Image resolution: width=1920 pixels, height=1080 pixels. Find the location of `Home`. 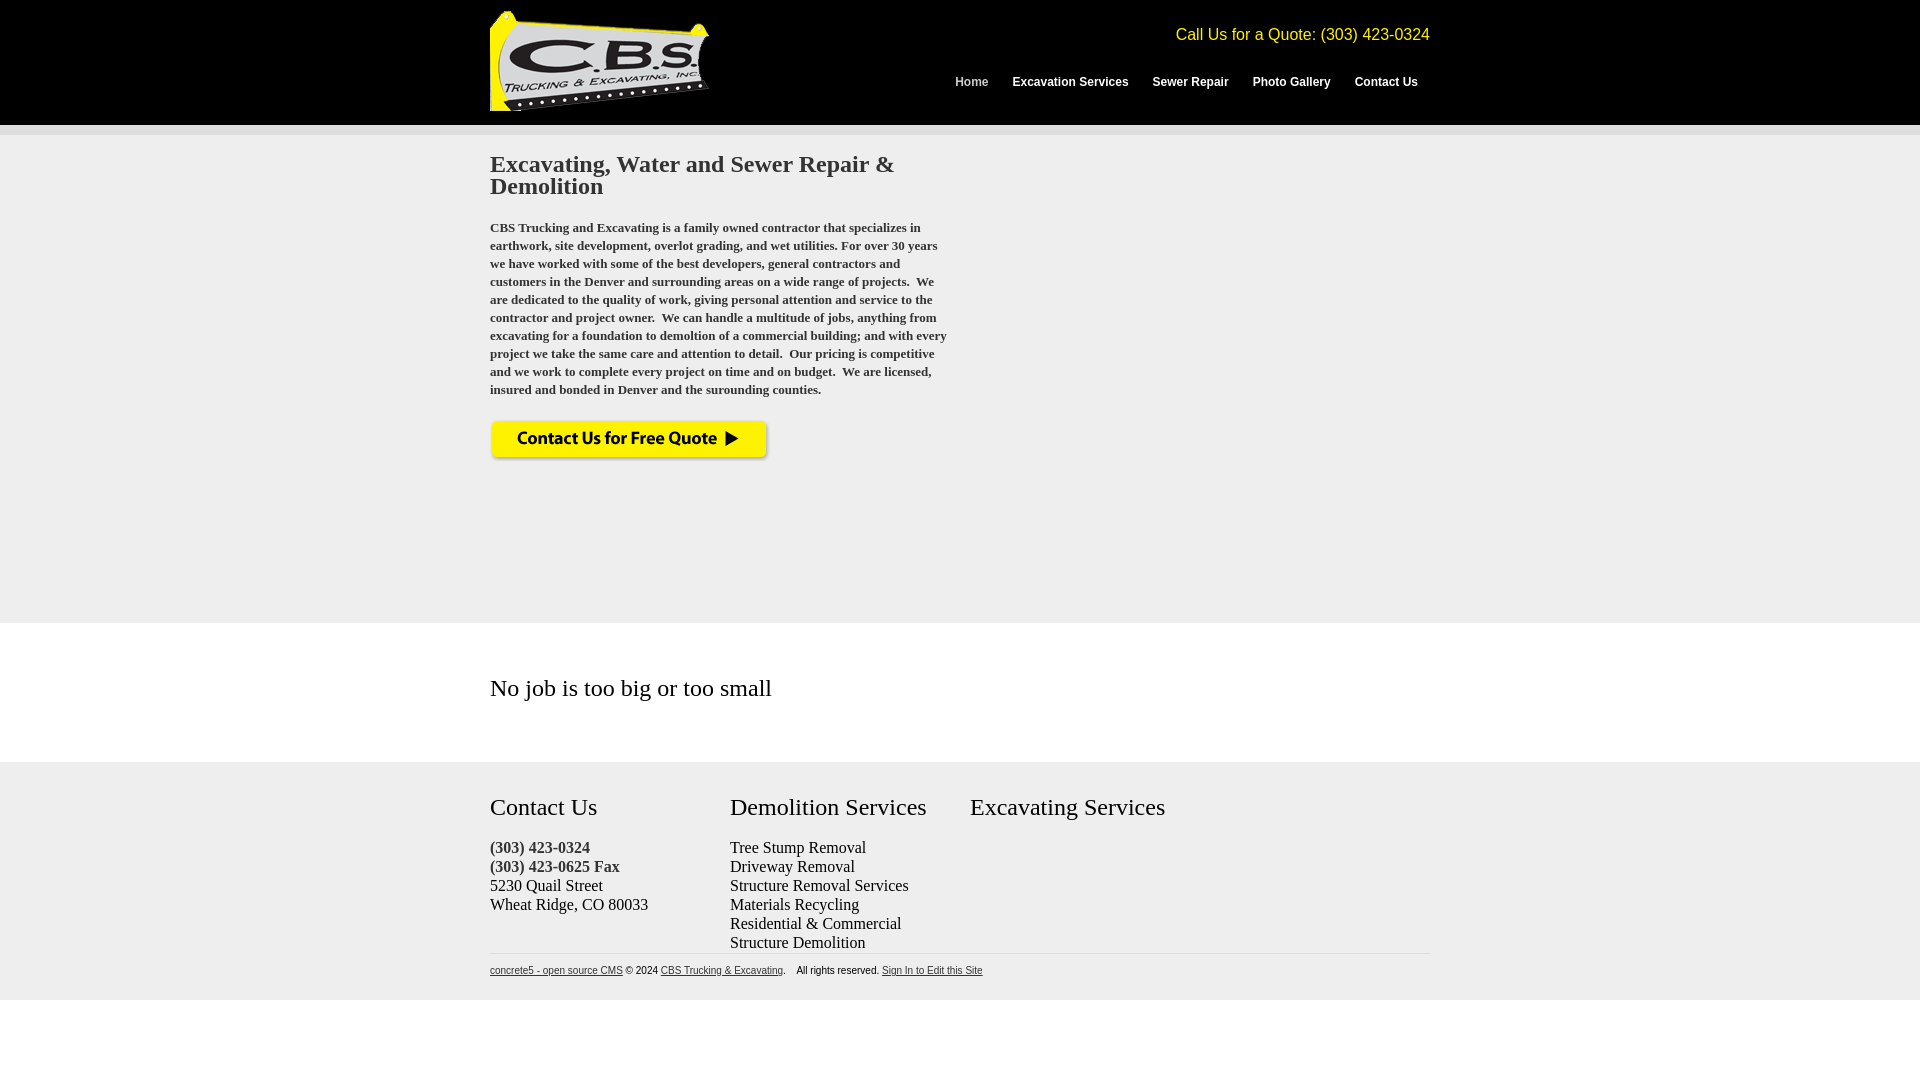

Home is located at coordinates (971, 82).